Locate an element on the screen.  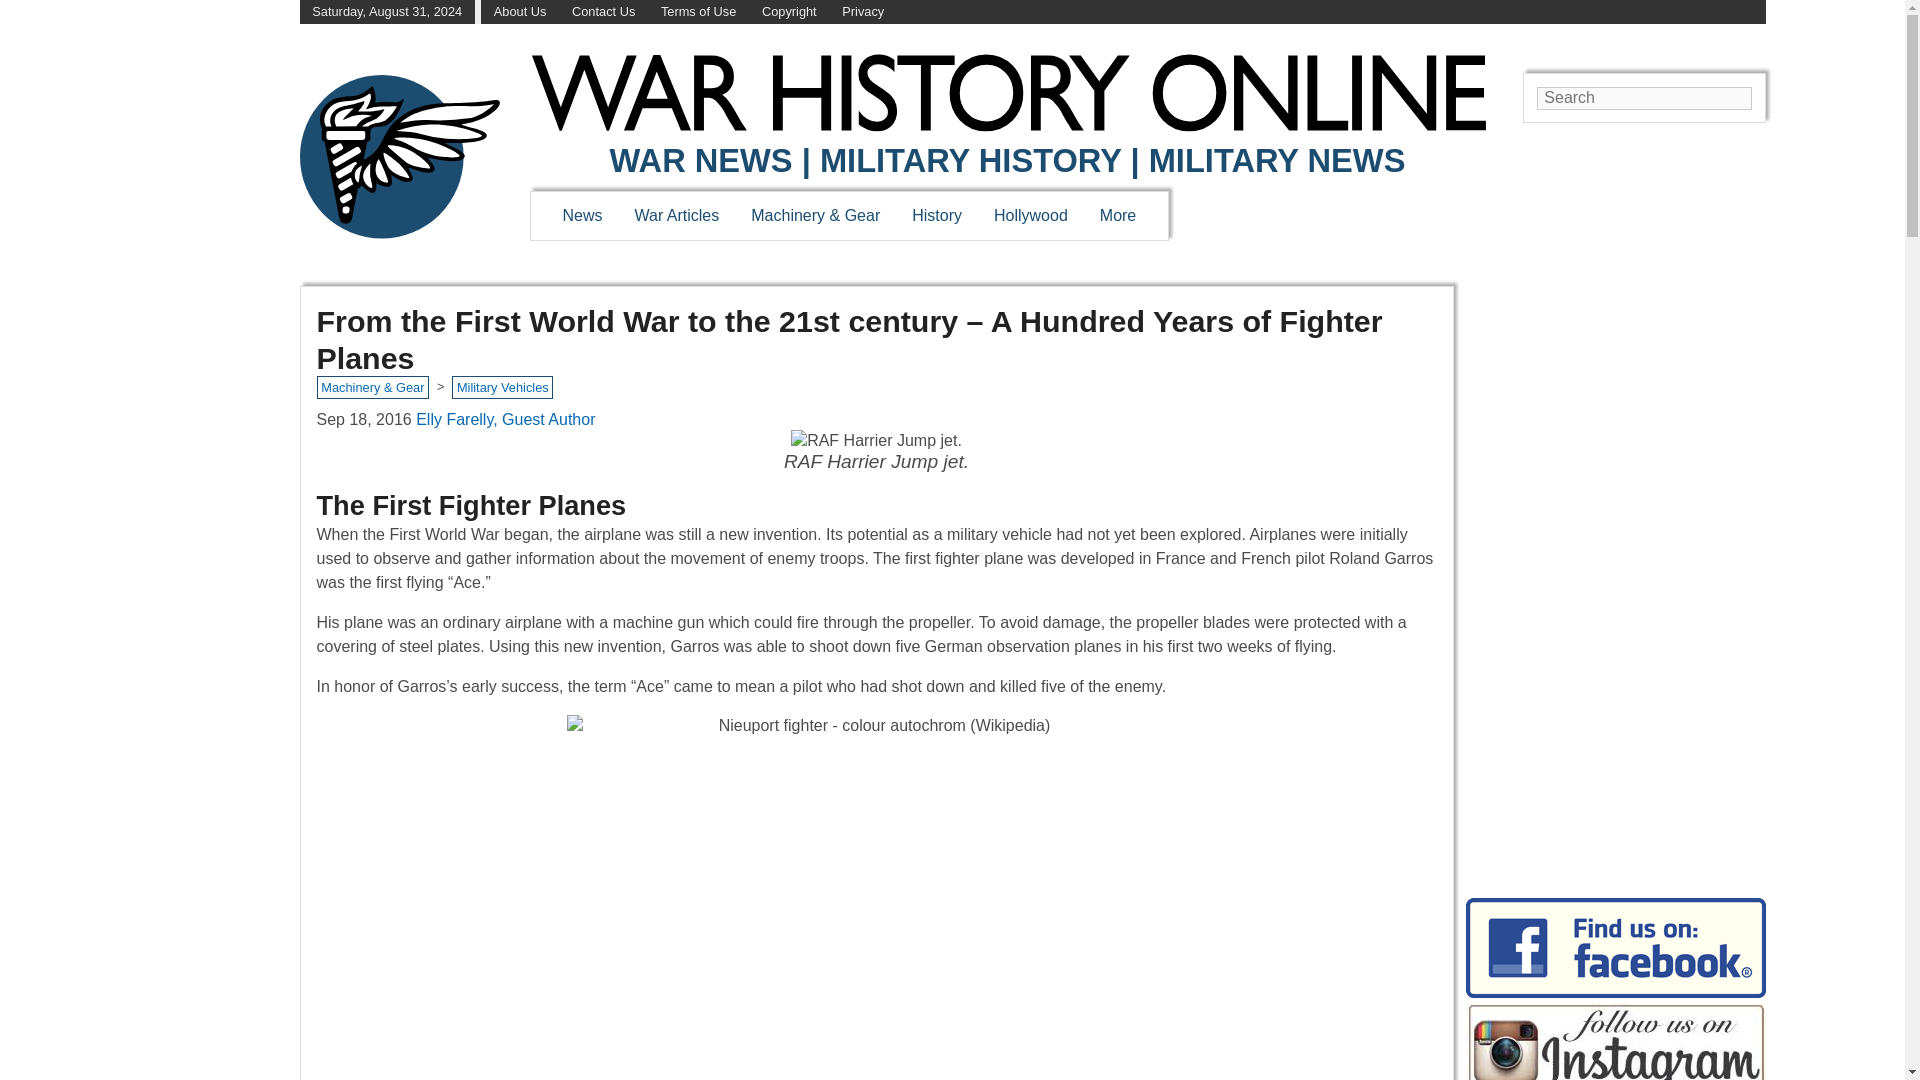
News is located at coordinates (582, 215).